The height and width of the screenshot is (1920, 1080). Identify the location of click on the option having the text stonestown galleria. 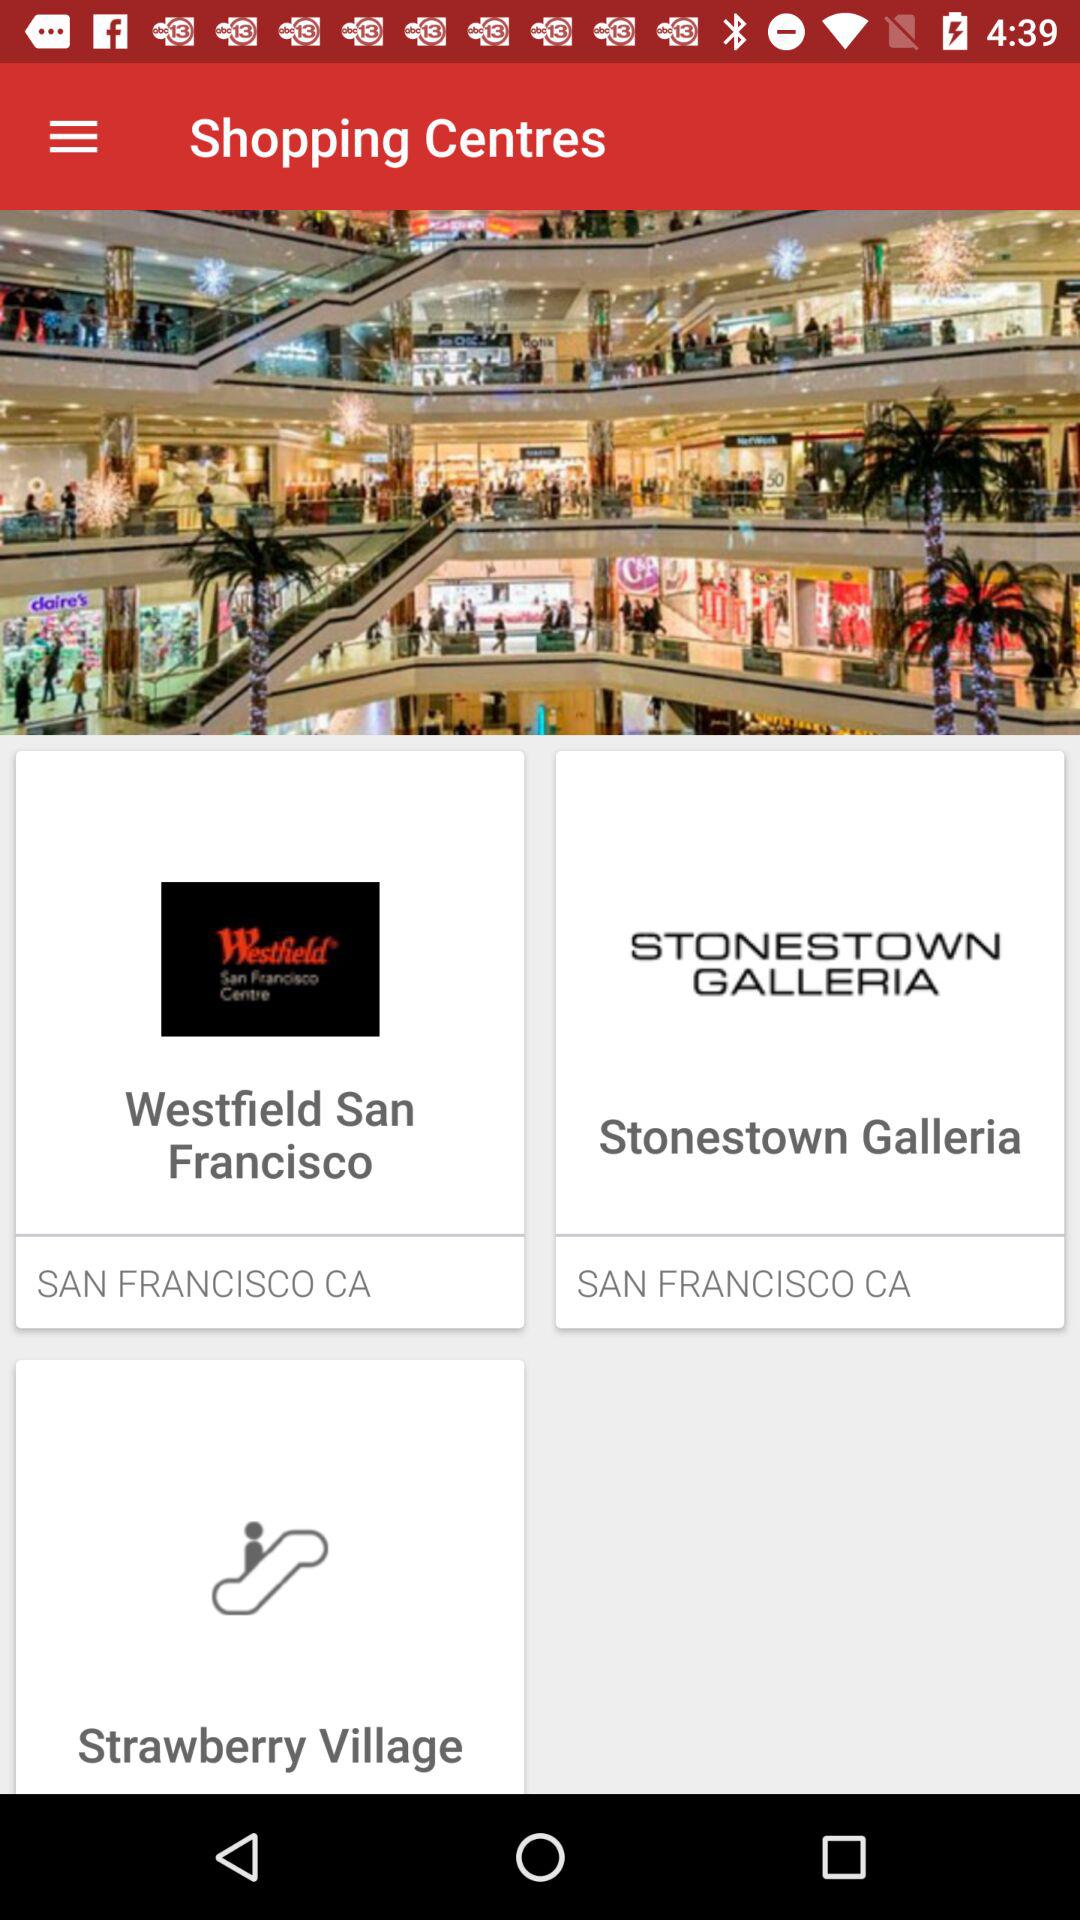
(810, 1039).